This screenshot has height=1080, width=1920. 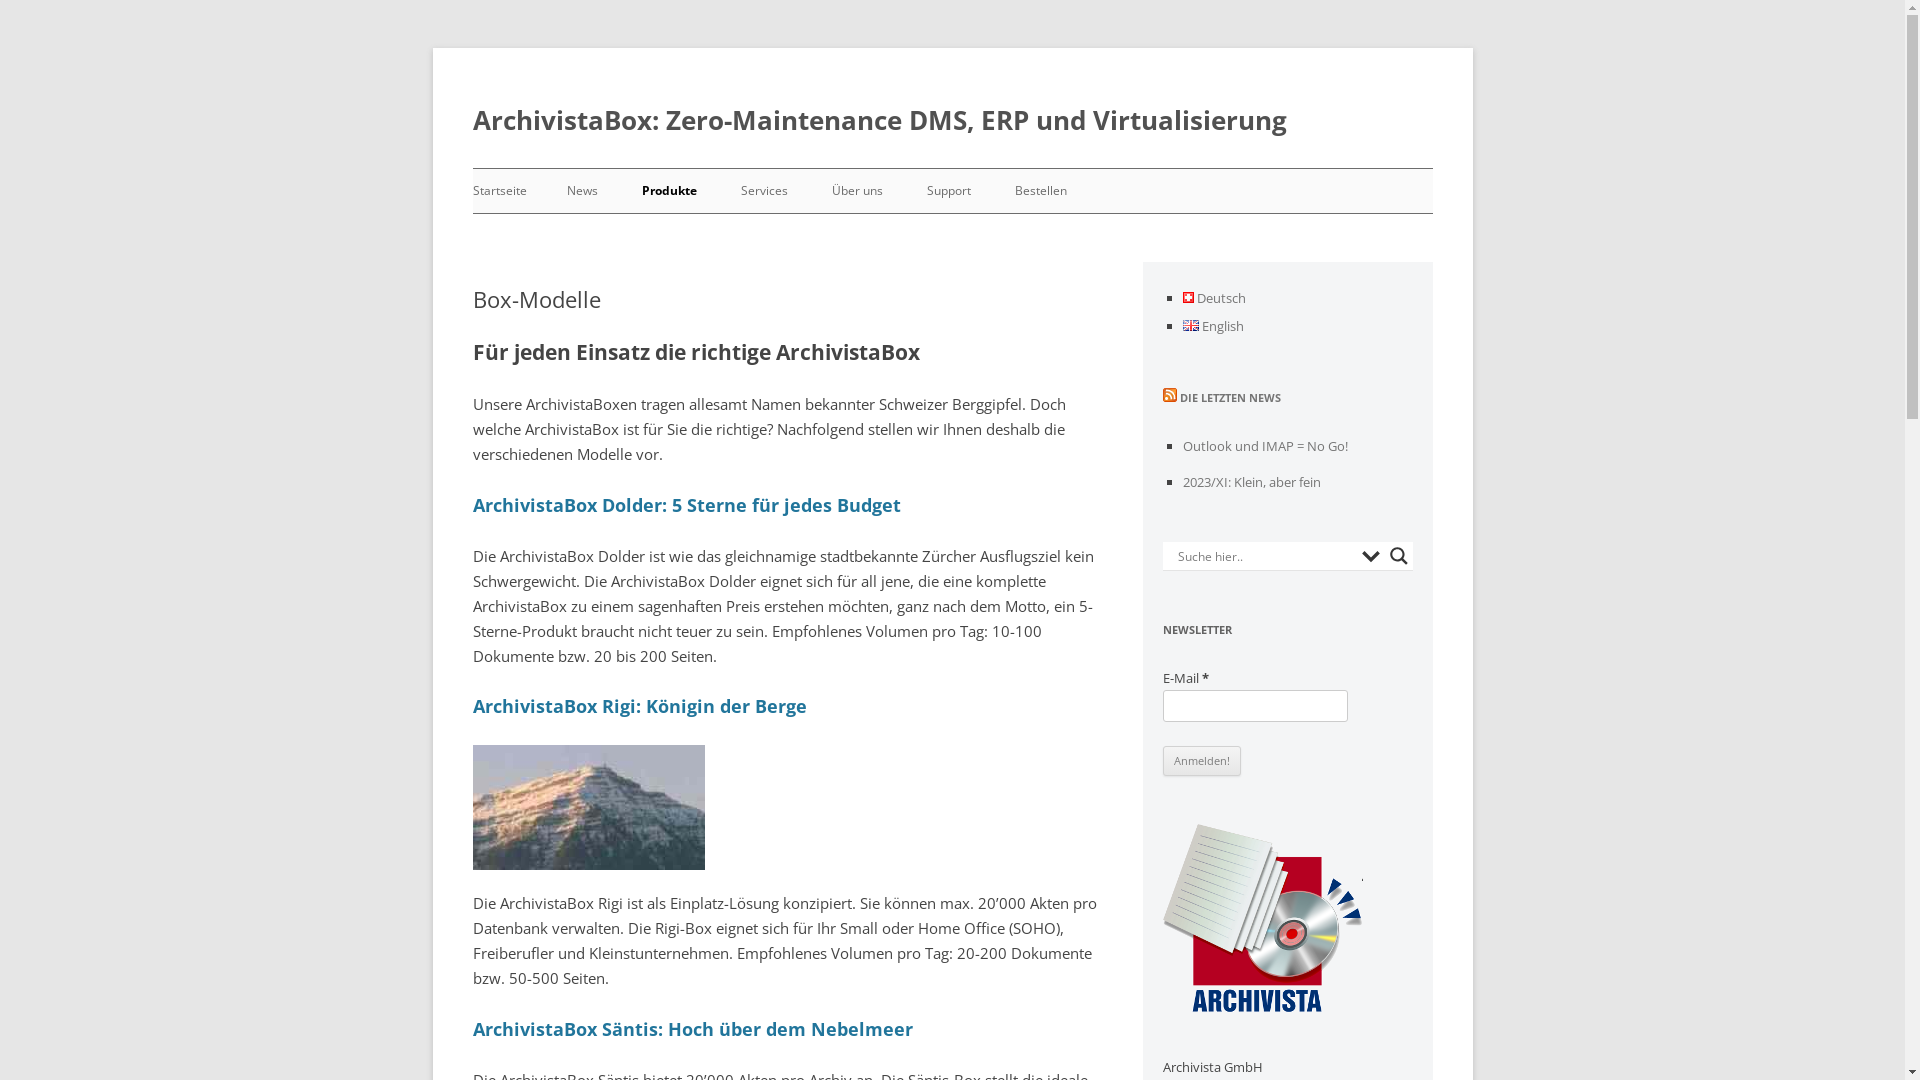 I want to click on Deutsch, so click(x=1214, y=298).